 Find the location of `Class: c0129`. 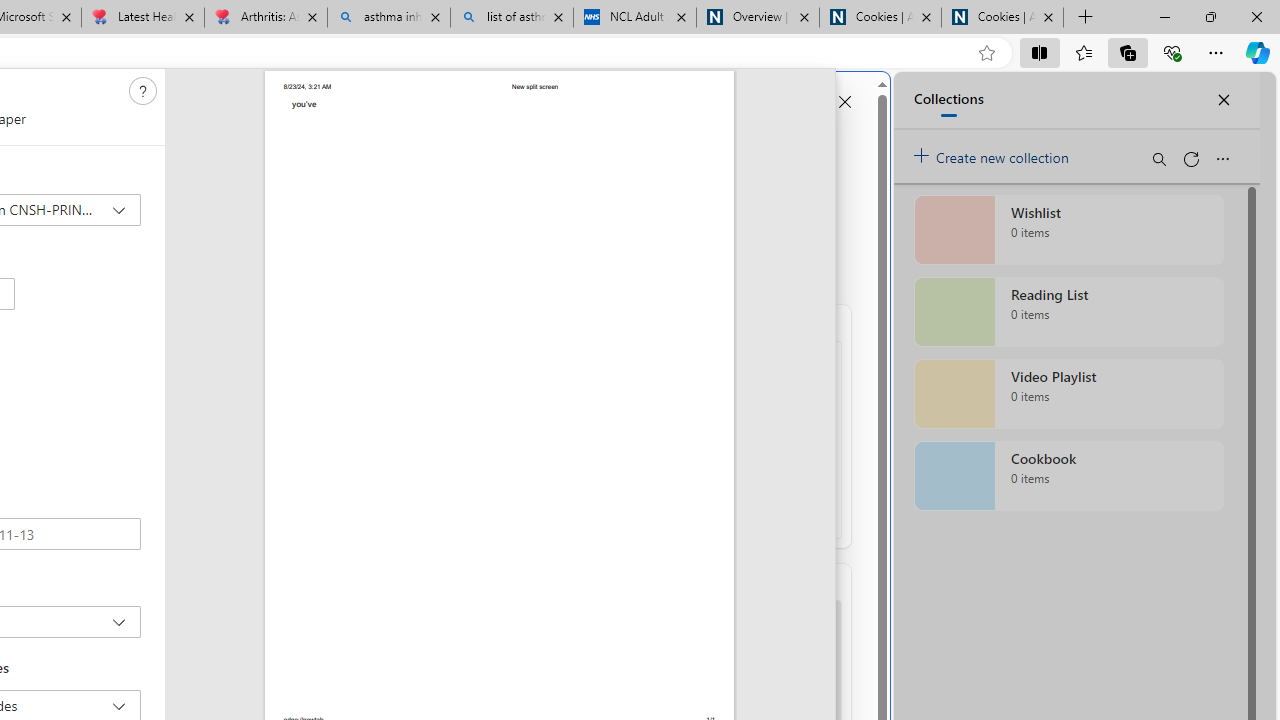

Class: c0129 is located at coordinates (142, 90).